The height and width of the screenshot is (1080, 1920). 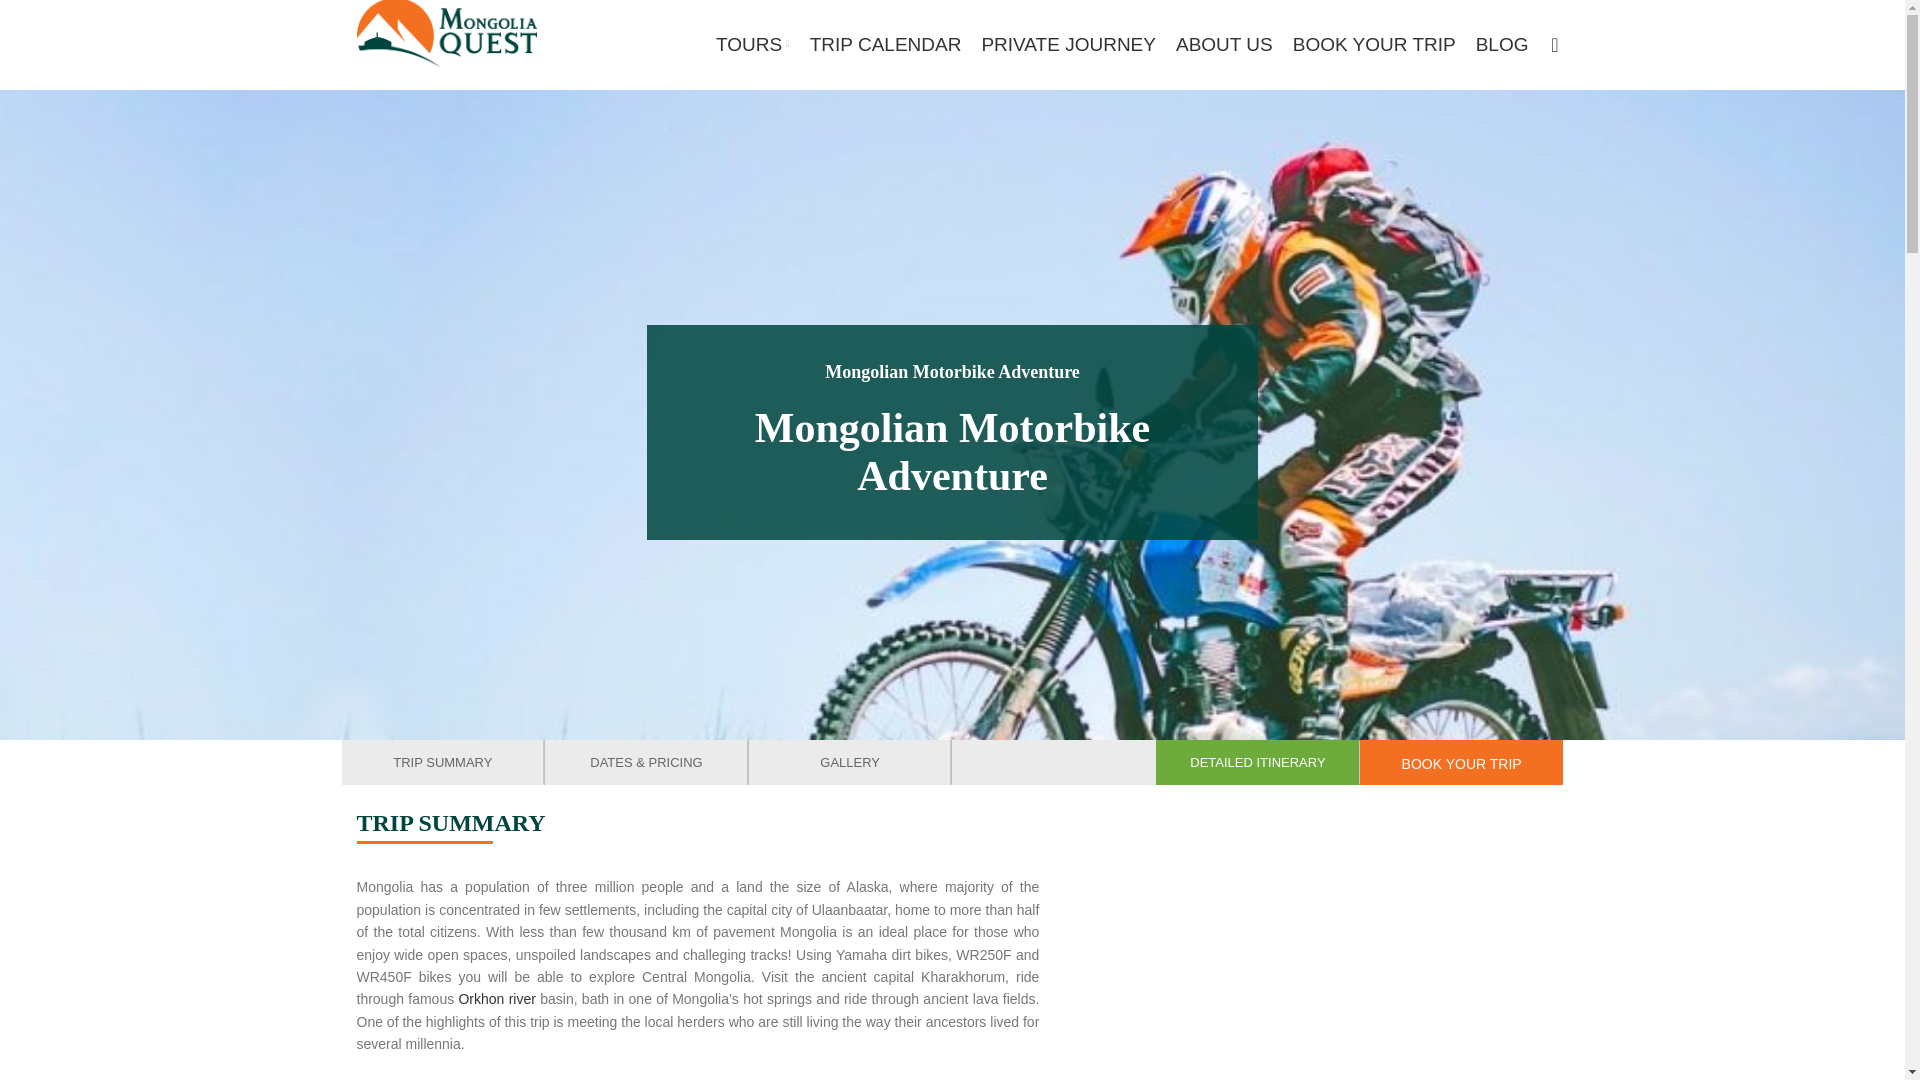 What do you see at coordinates (752, 44) in the screenshot?
I see `TOURS` at bounding box center [752, 44].